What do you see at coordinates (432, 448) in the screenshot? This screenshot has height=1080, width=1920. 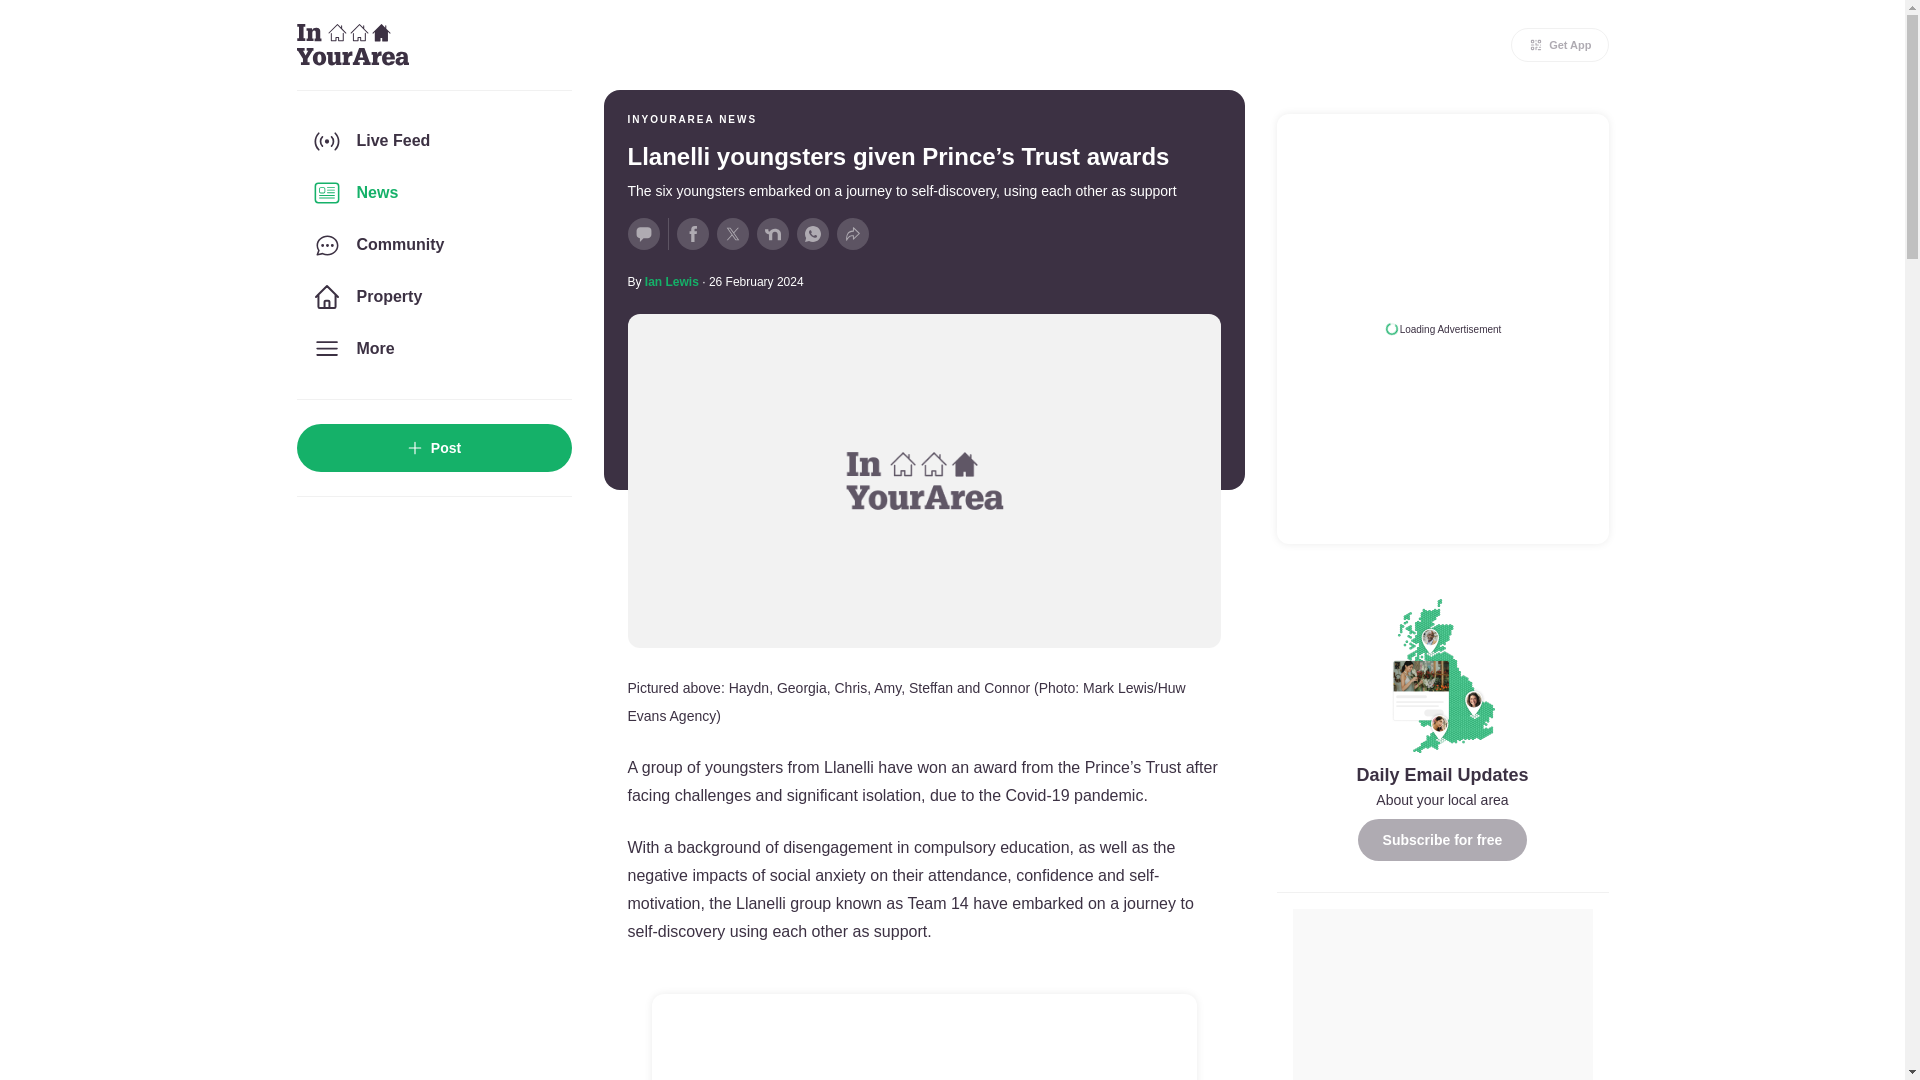 I see `Post` at bounding box center [432, 448].